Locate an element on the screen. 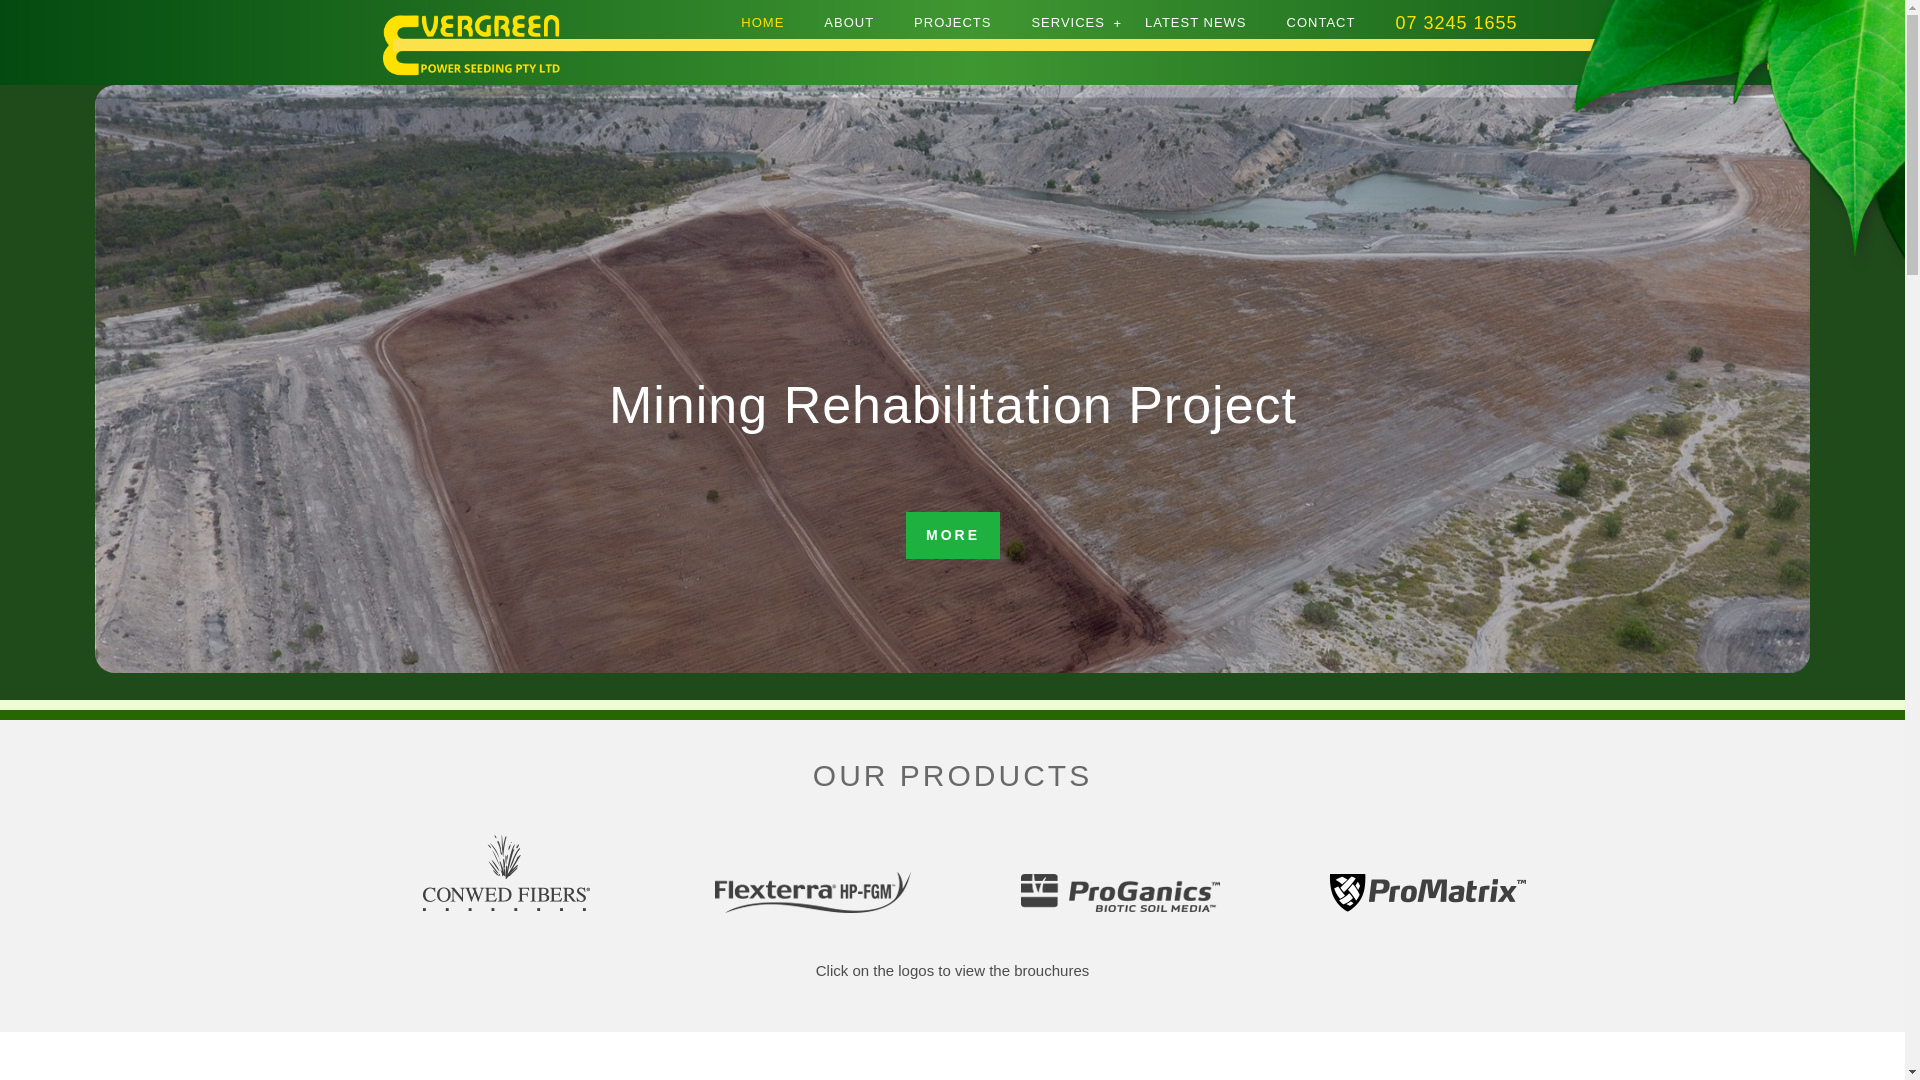  MORE is located at coordinates (953, 536).